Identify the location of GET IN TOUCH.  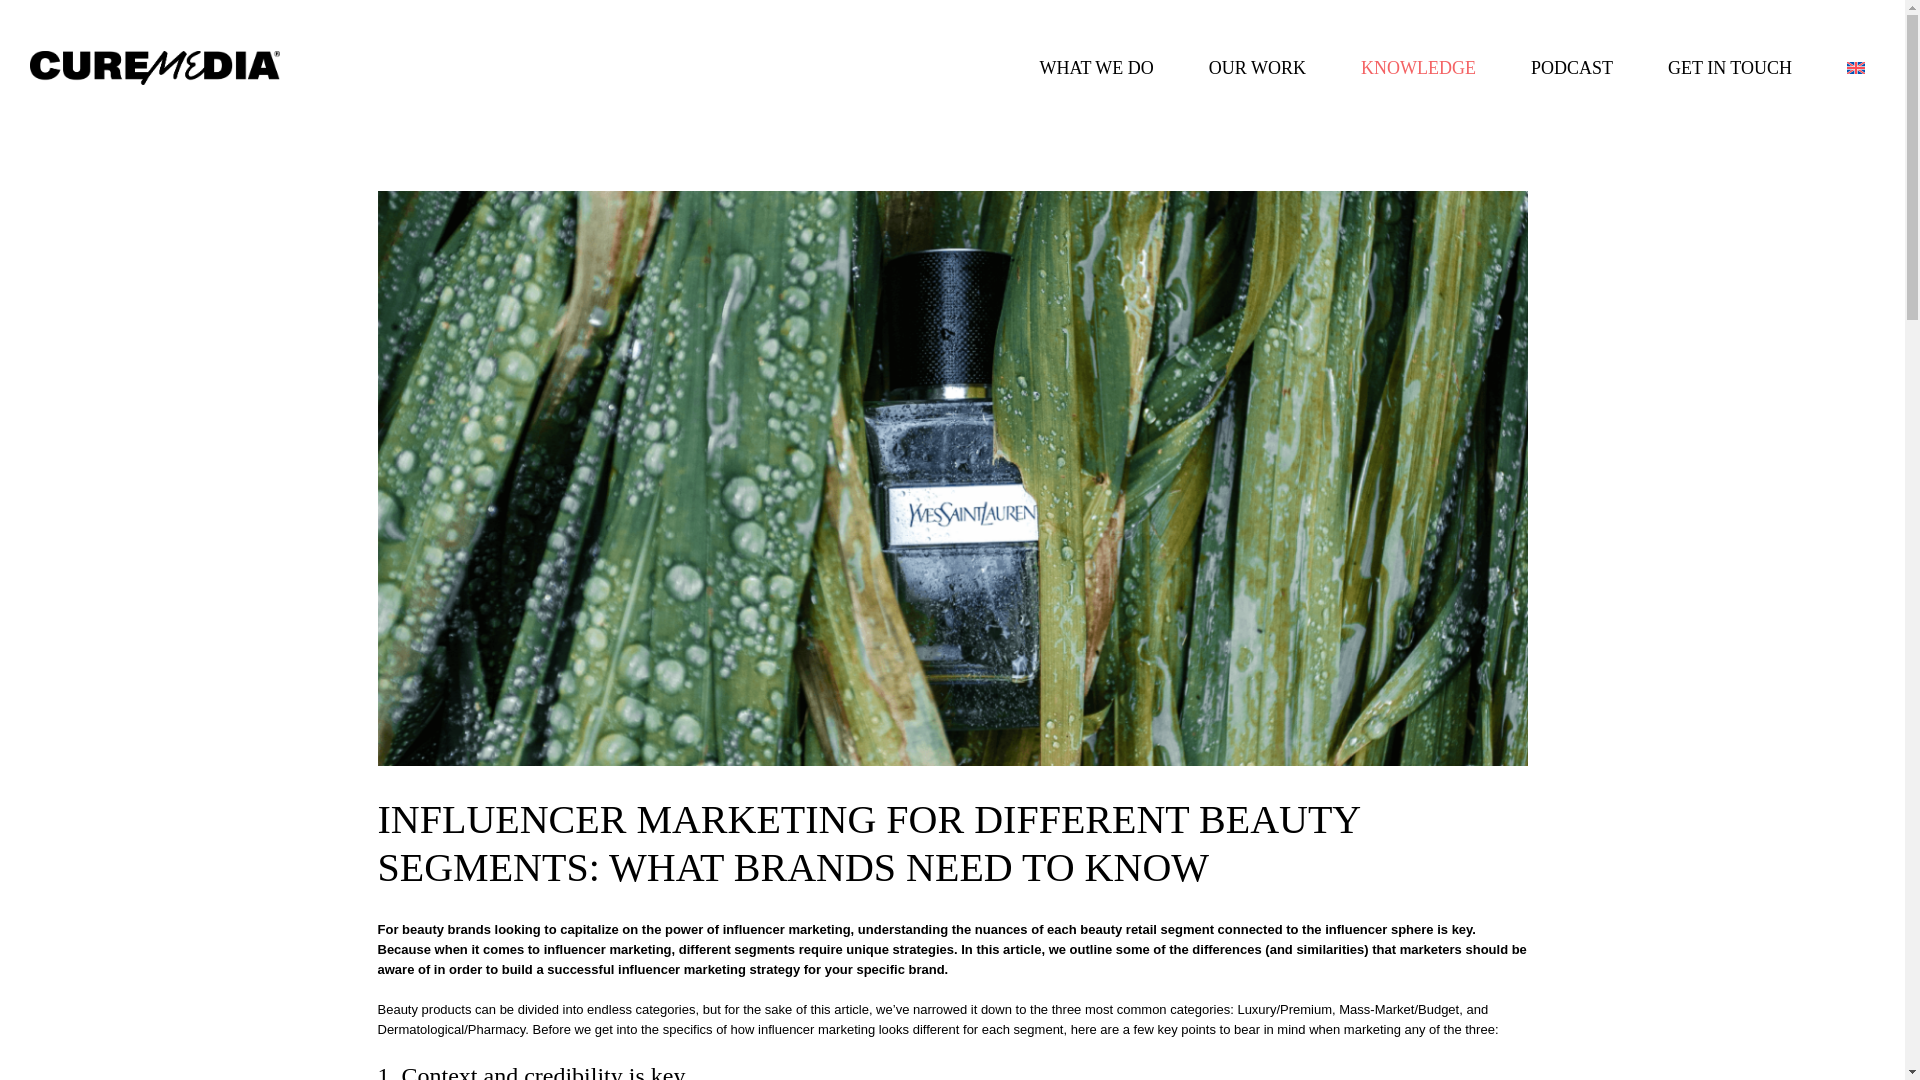
(1730, 68).